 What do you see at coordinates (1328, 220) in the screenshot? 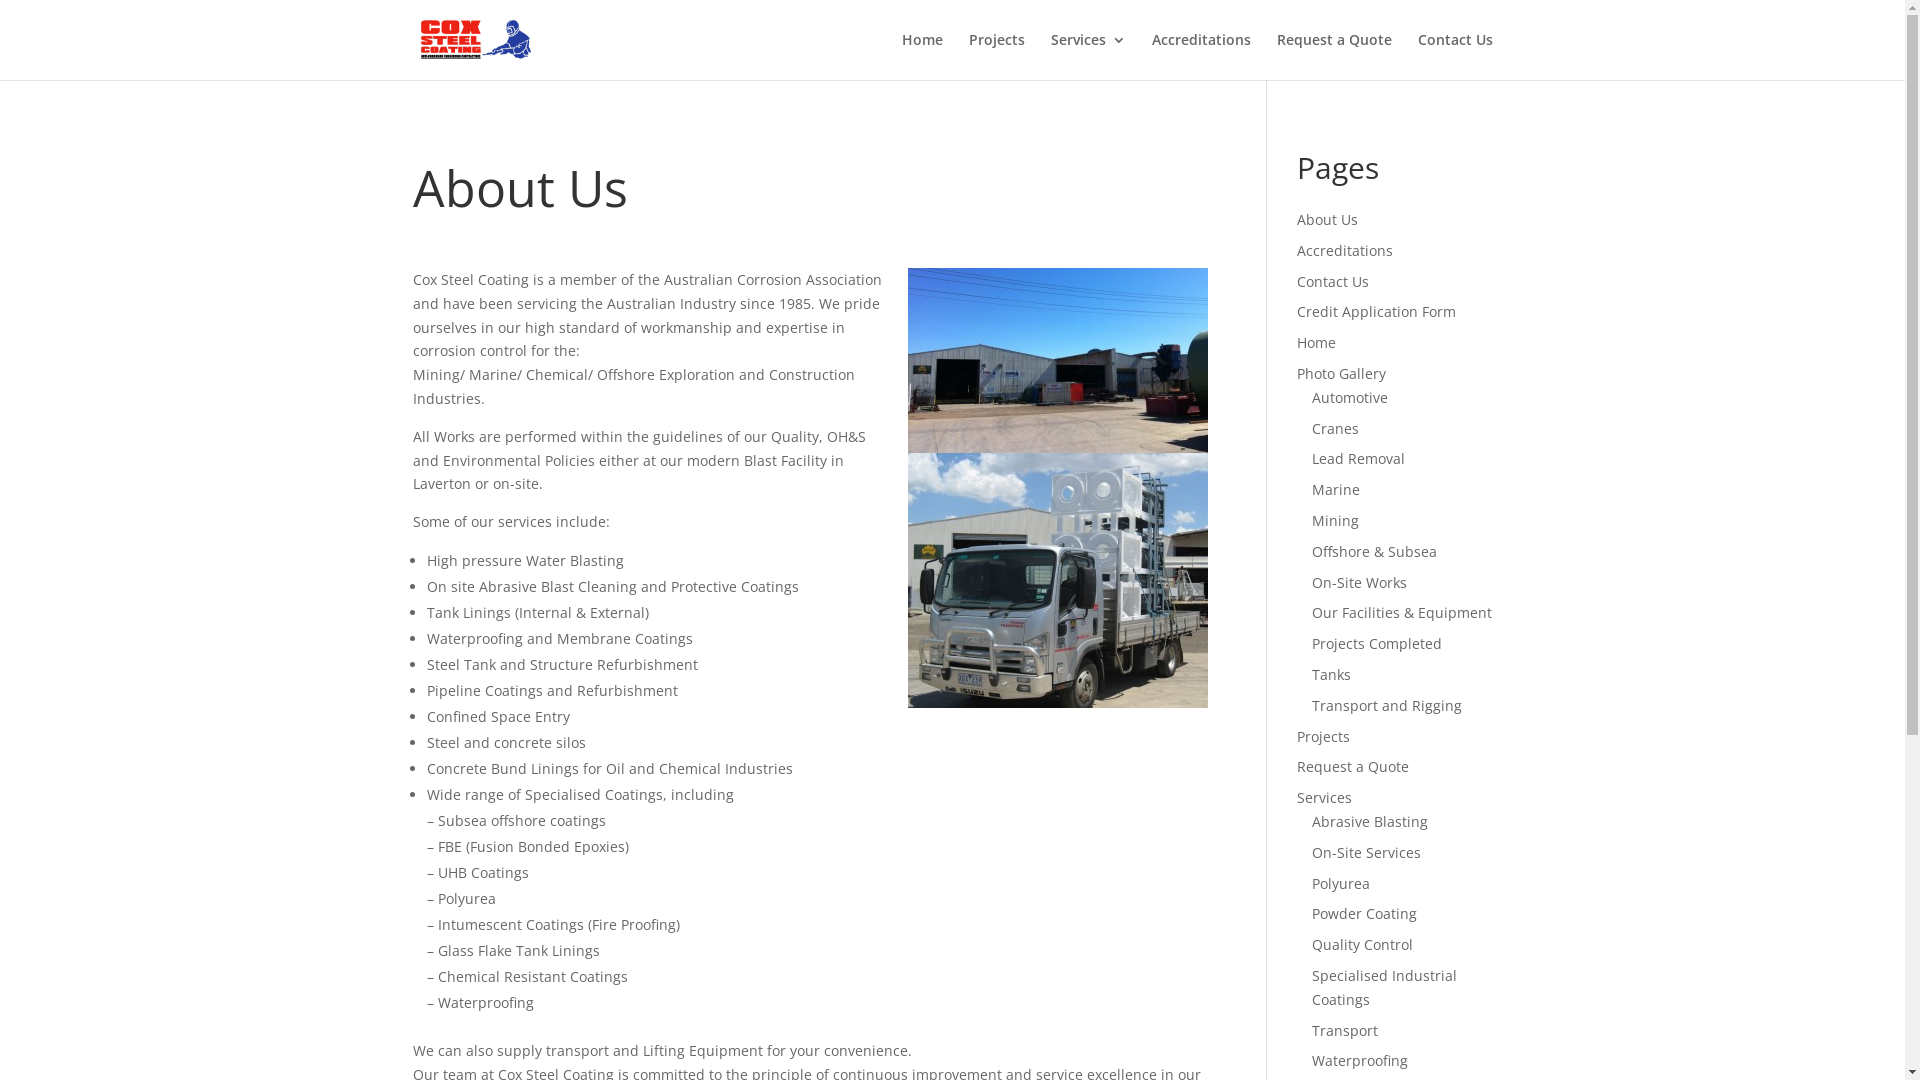
I see `About Us` at bounding box center [1328, 220].